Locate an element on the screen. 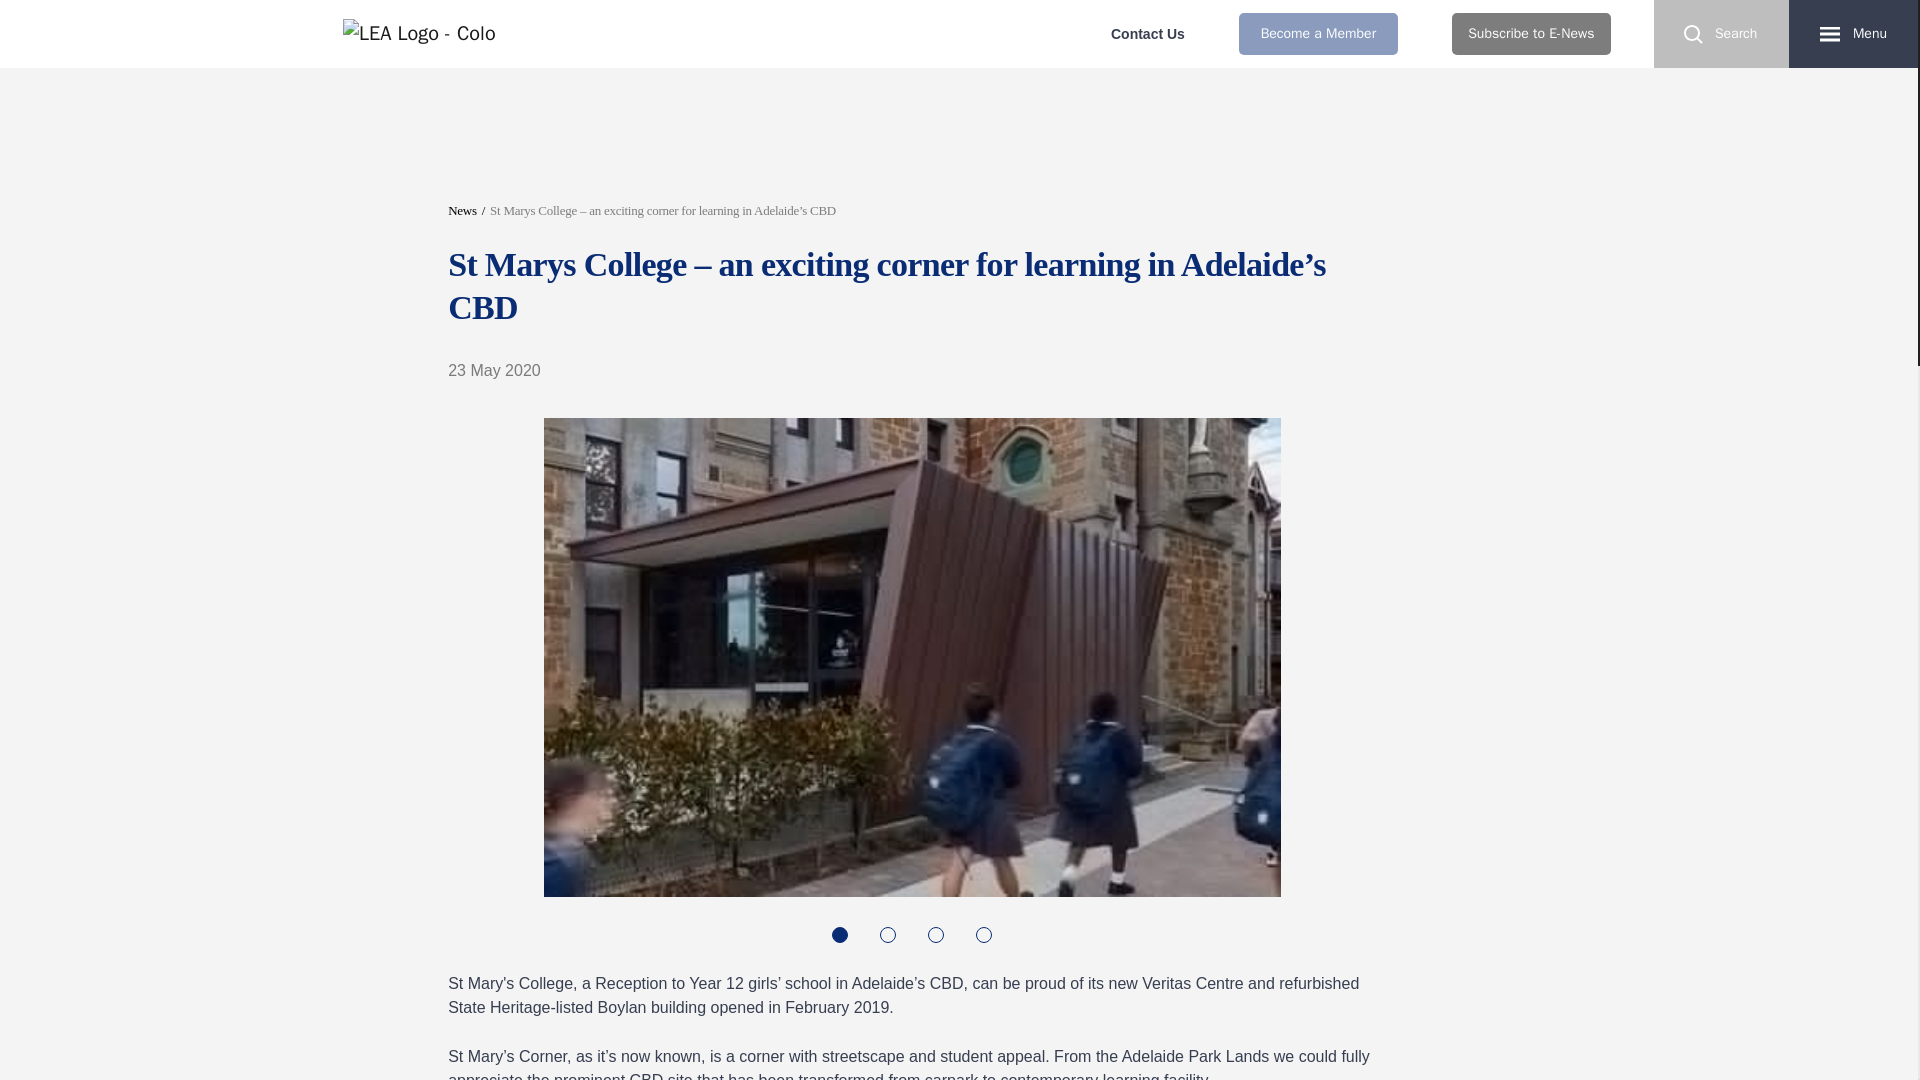 The width and height of the screenshot is (1920, 1080). Contact Us is located at coordinates (1148, 34).